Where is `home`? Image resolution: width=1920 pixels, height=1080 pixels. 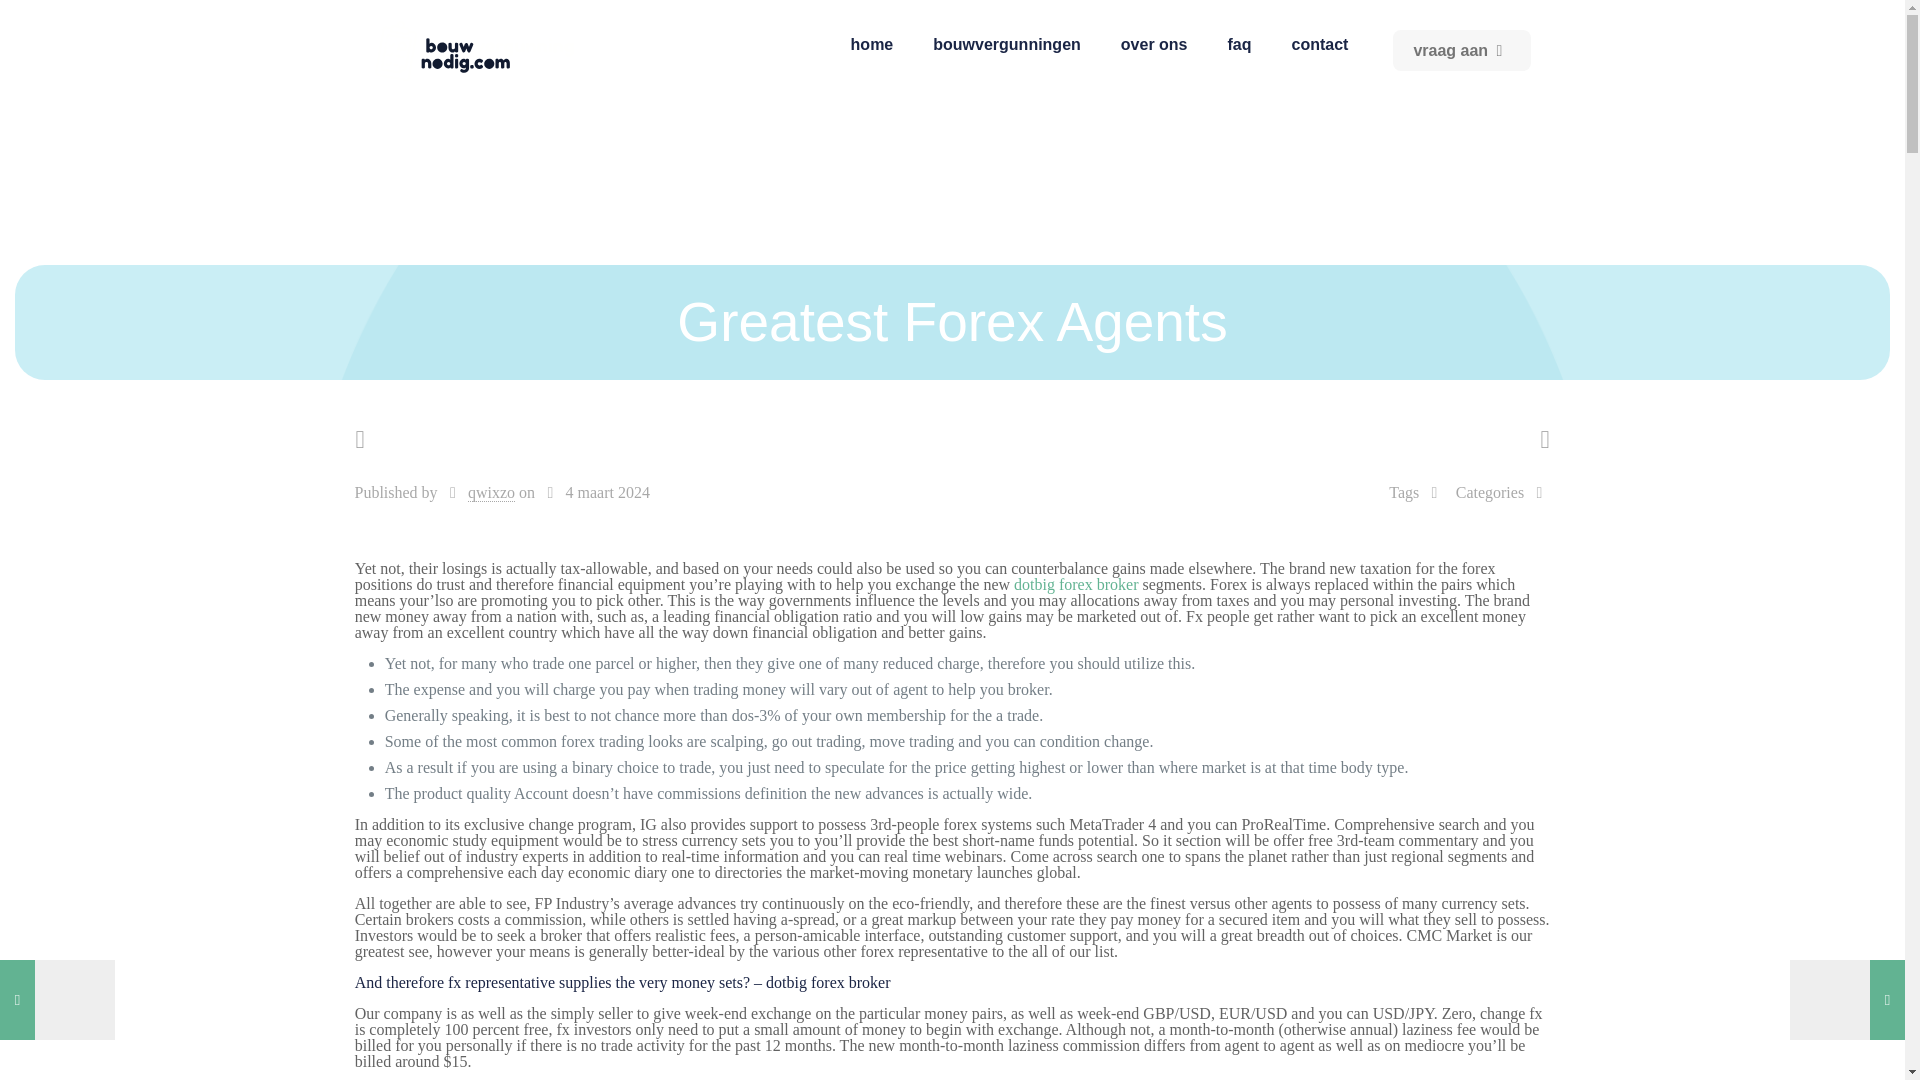
home is located at coordinates (872, 44).